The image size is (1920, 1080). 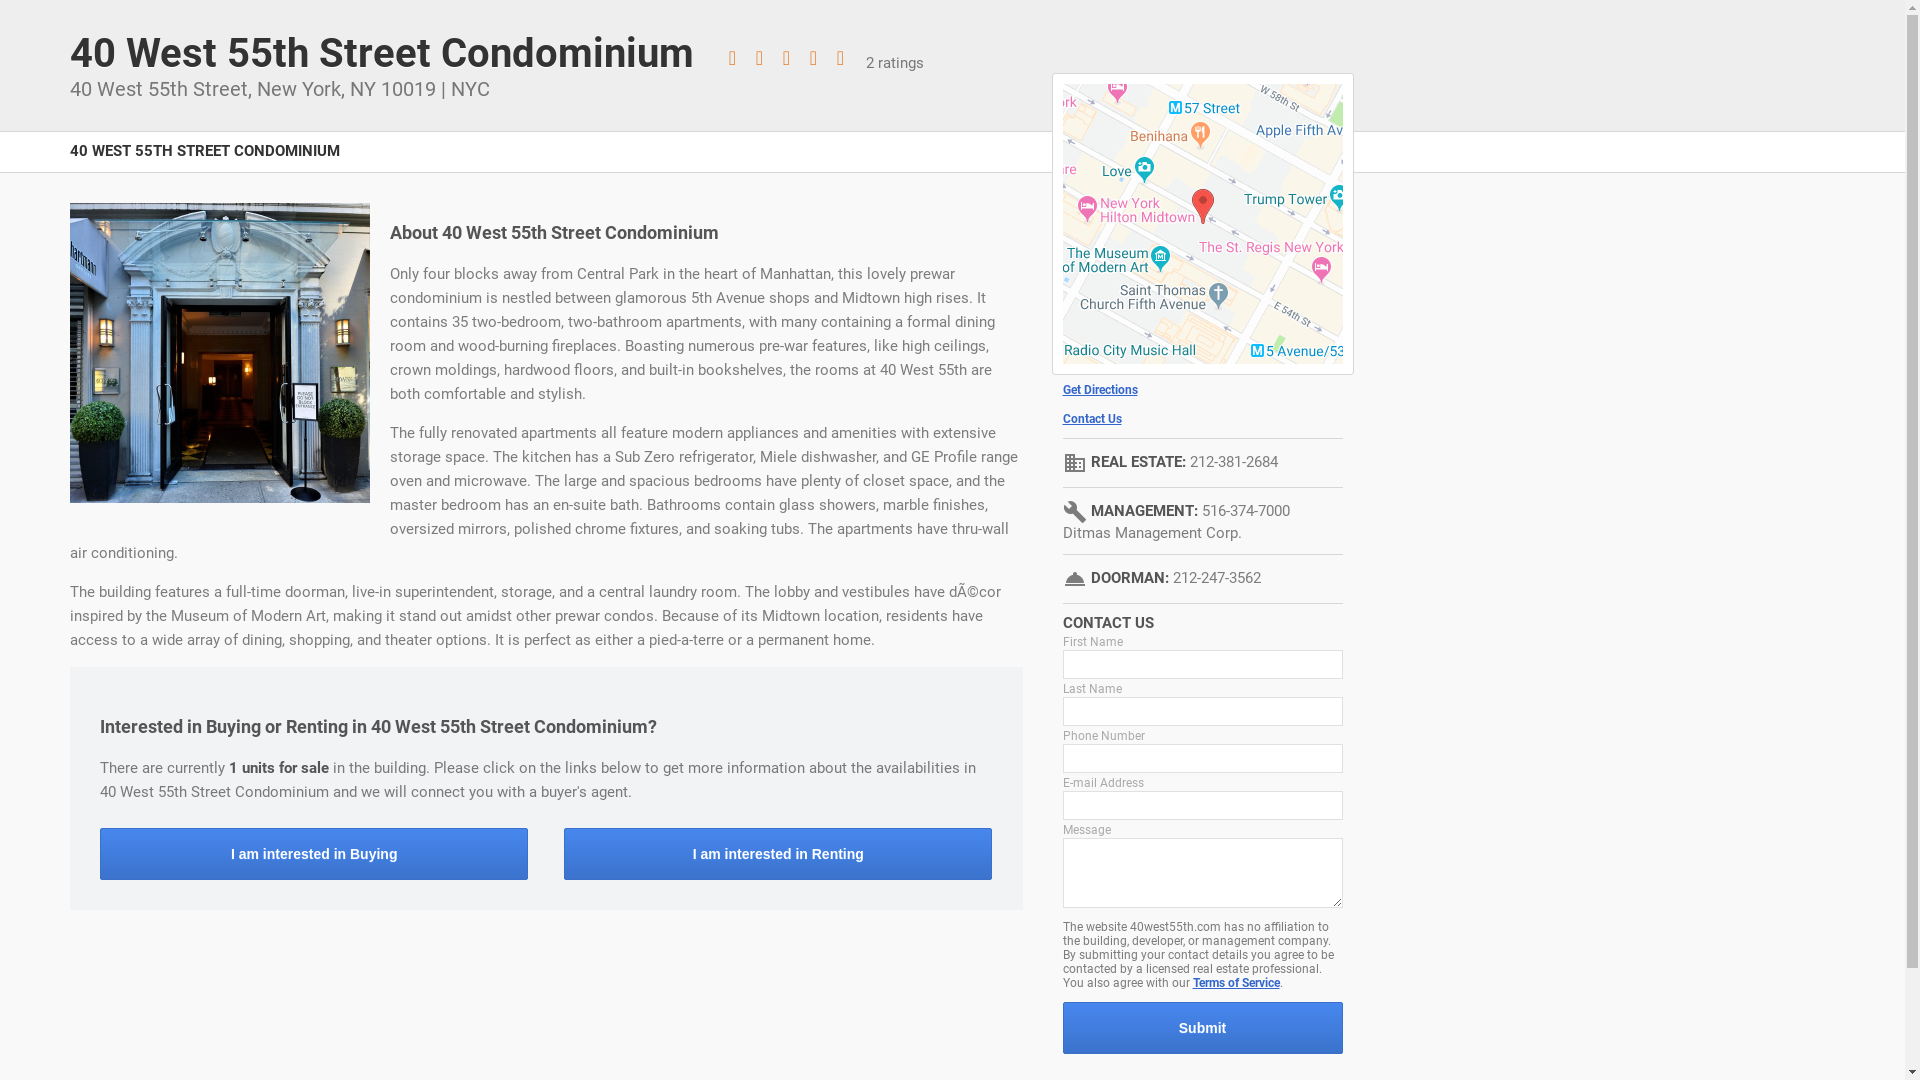 What do you see at coordinates (1202, 1028) in the screenshot?
I see `Submit` at bounding box center [1202, 1028].